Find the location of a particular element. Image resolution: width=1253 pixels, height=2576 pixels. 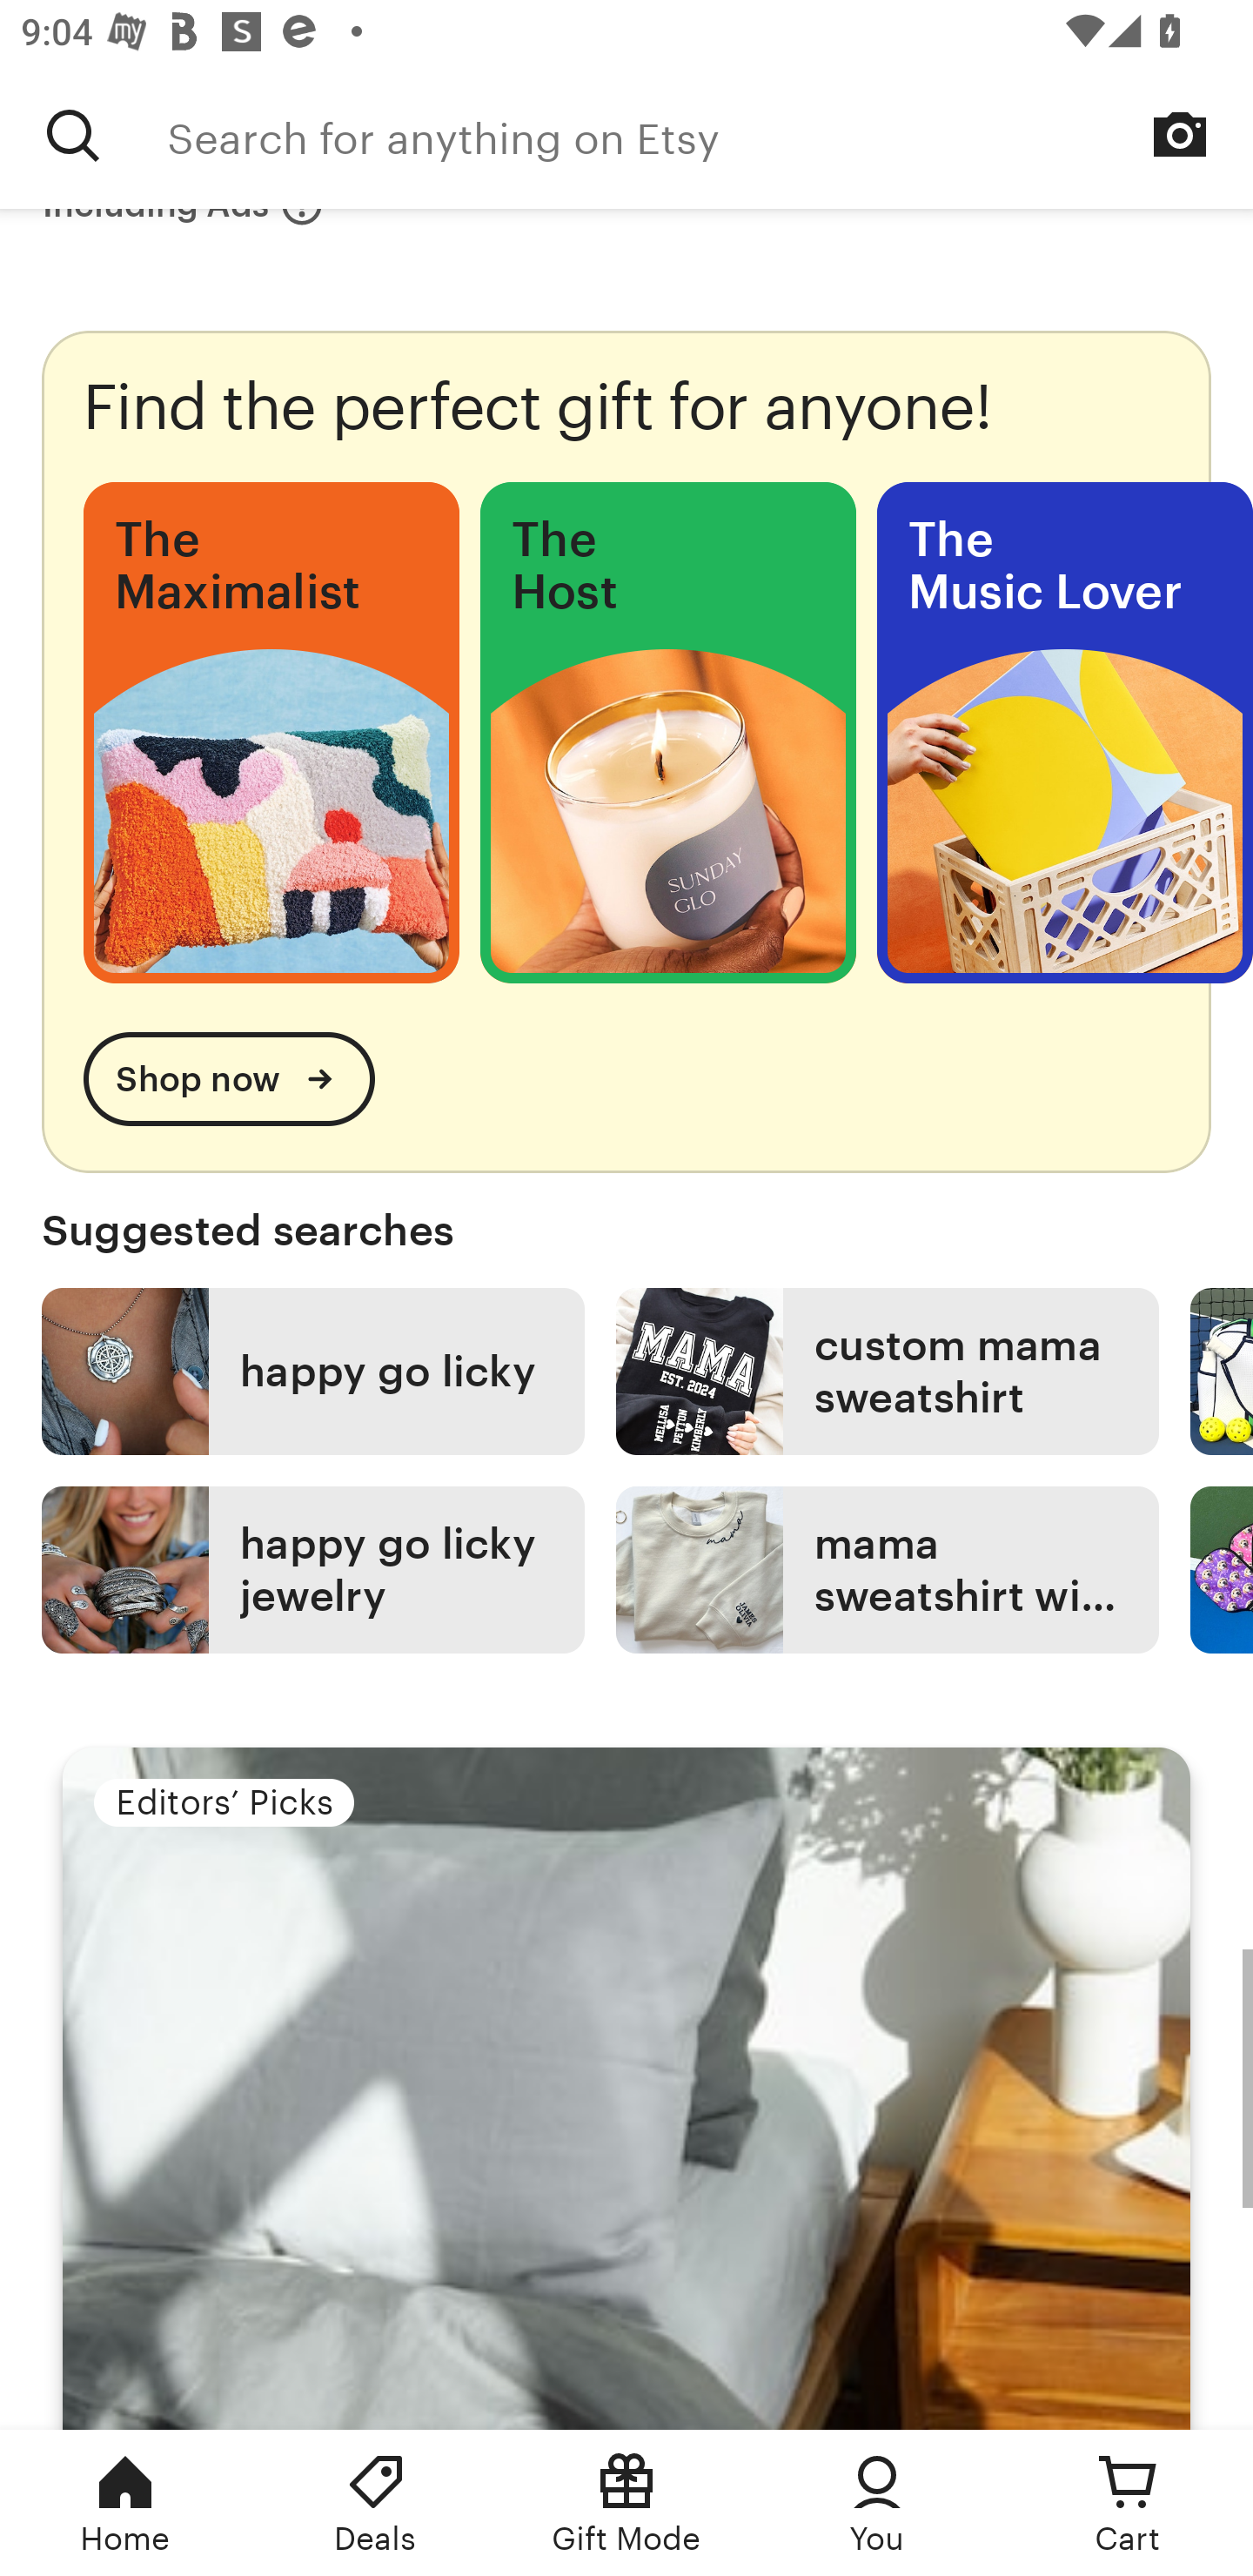

Shop now is located at coordinates (229, 1079).